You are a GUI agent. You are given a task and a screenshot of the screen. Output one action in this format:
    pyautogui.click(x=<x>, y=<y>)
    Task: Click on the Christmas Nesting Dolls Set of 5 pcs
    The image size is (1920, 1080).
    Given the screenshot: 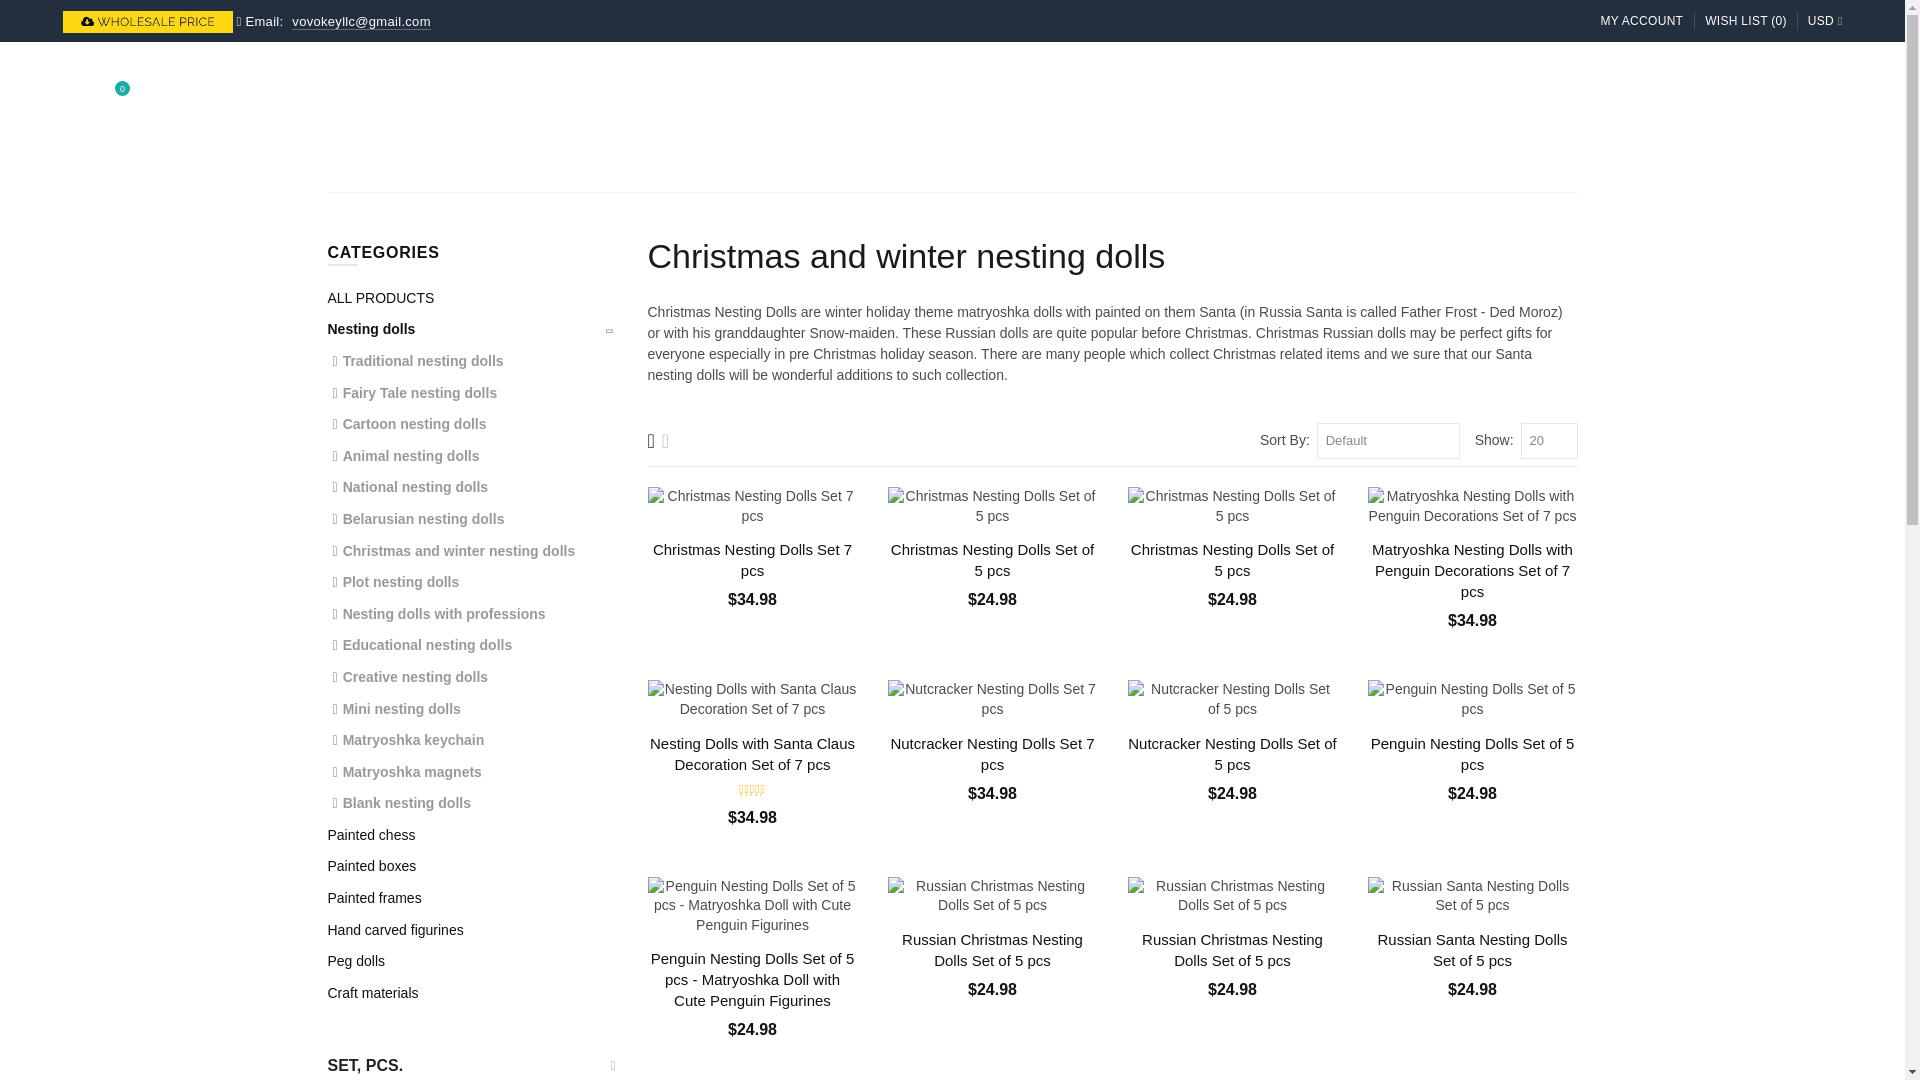 What is the action you would take?
    pyautogui.click(x=1233, y=506)
    